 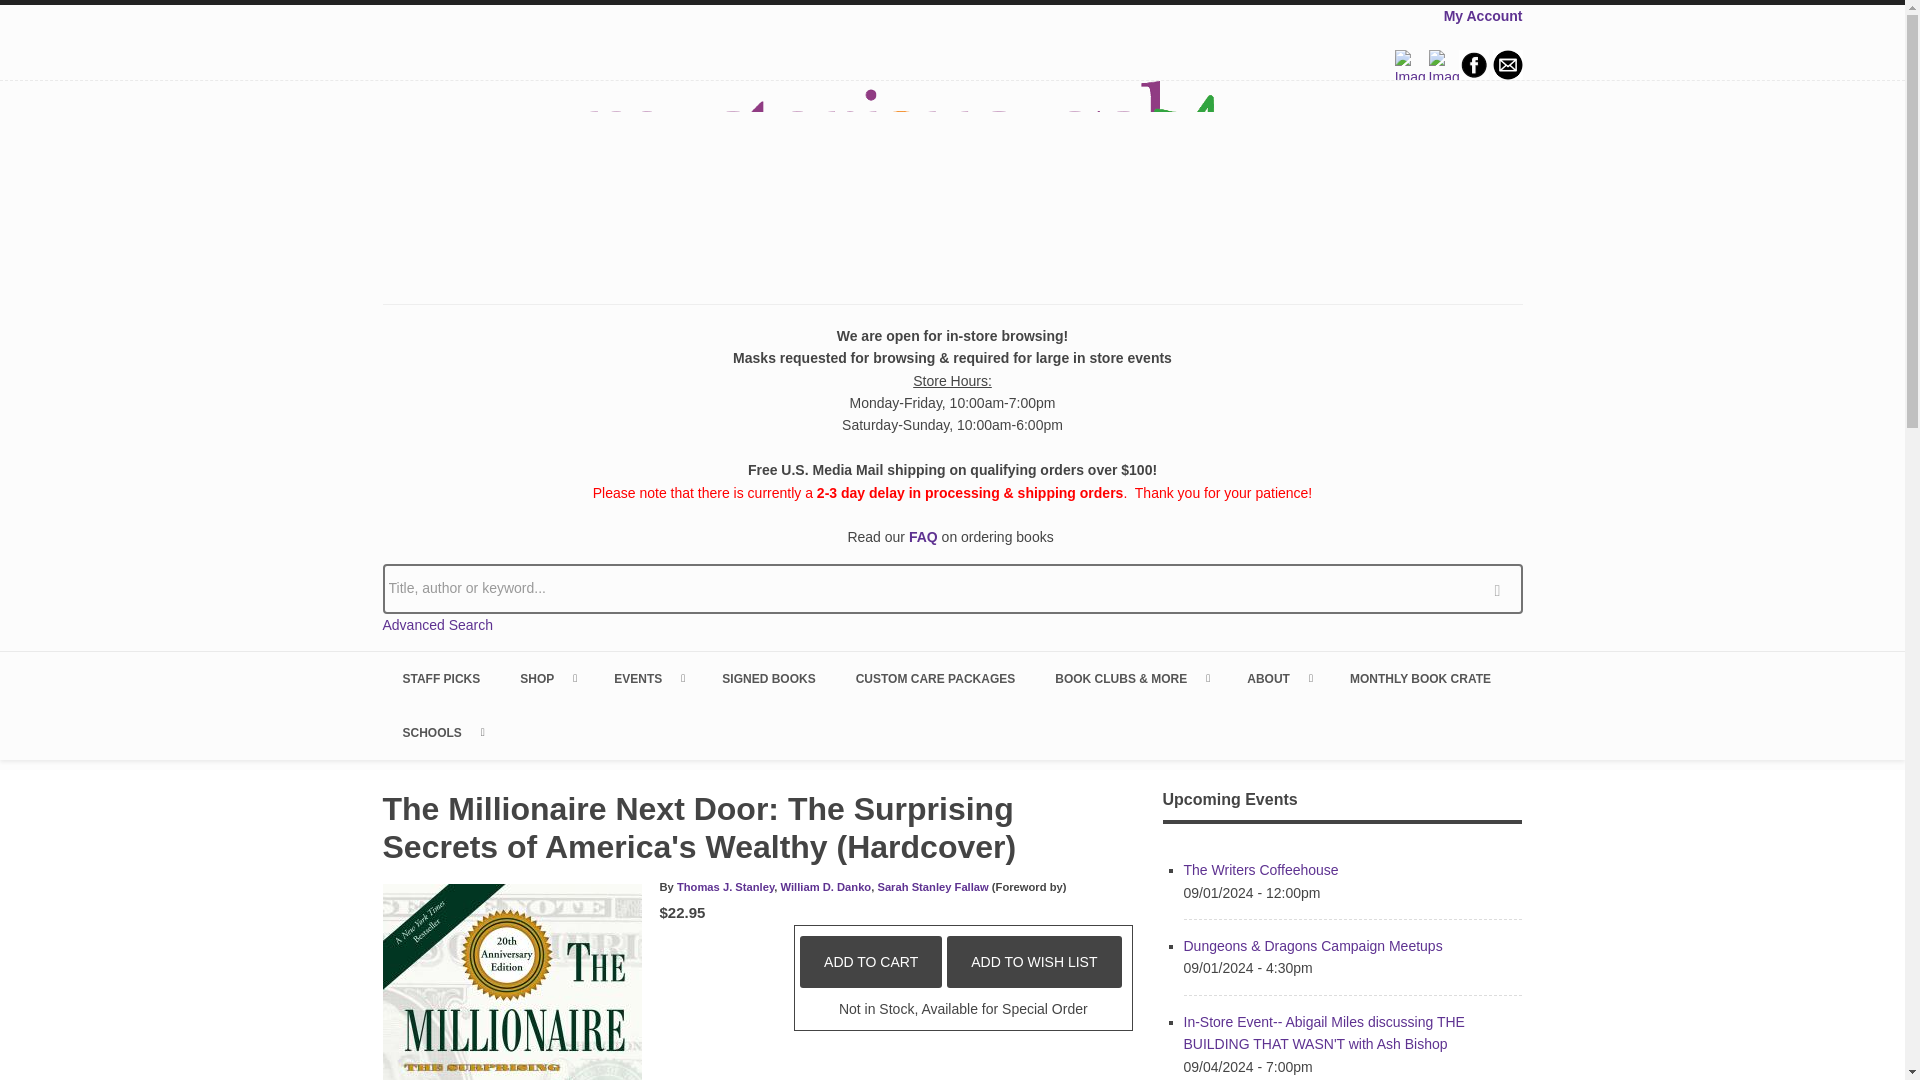 I want to click on FAQ, so click(x=923, y=537).